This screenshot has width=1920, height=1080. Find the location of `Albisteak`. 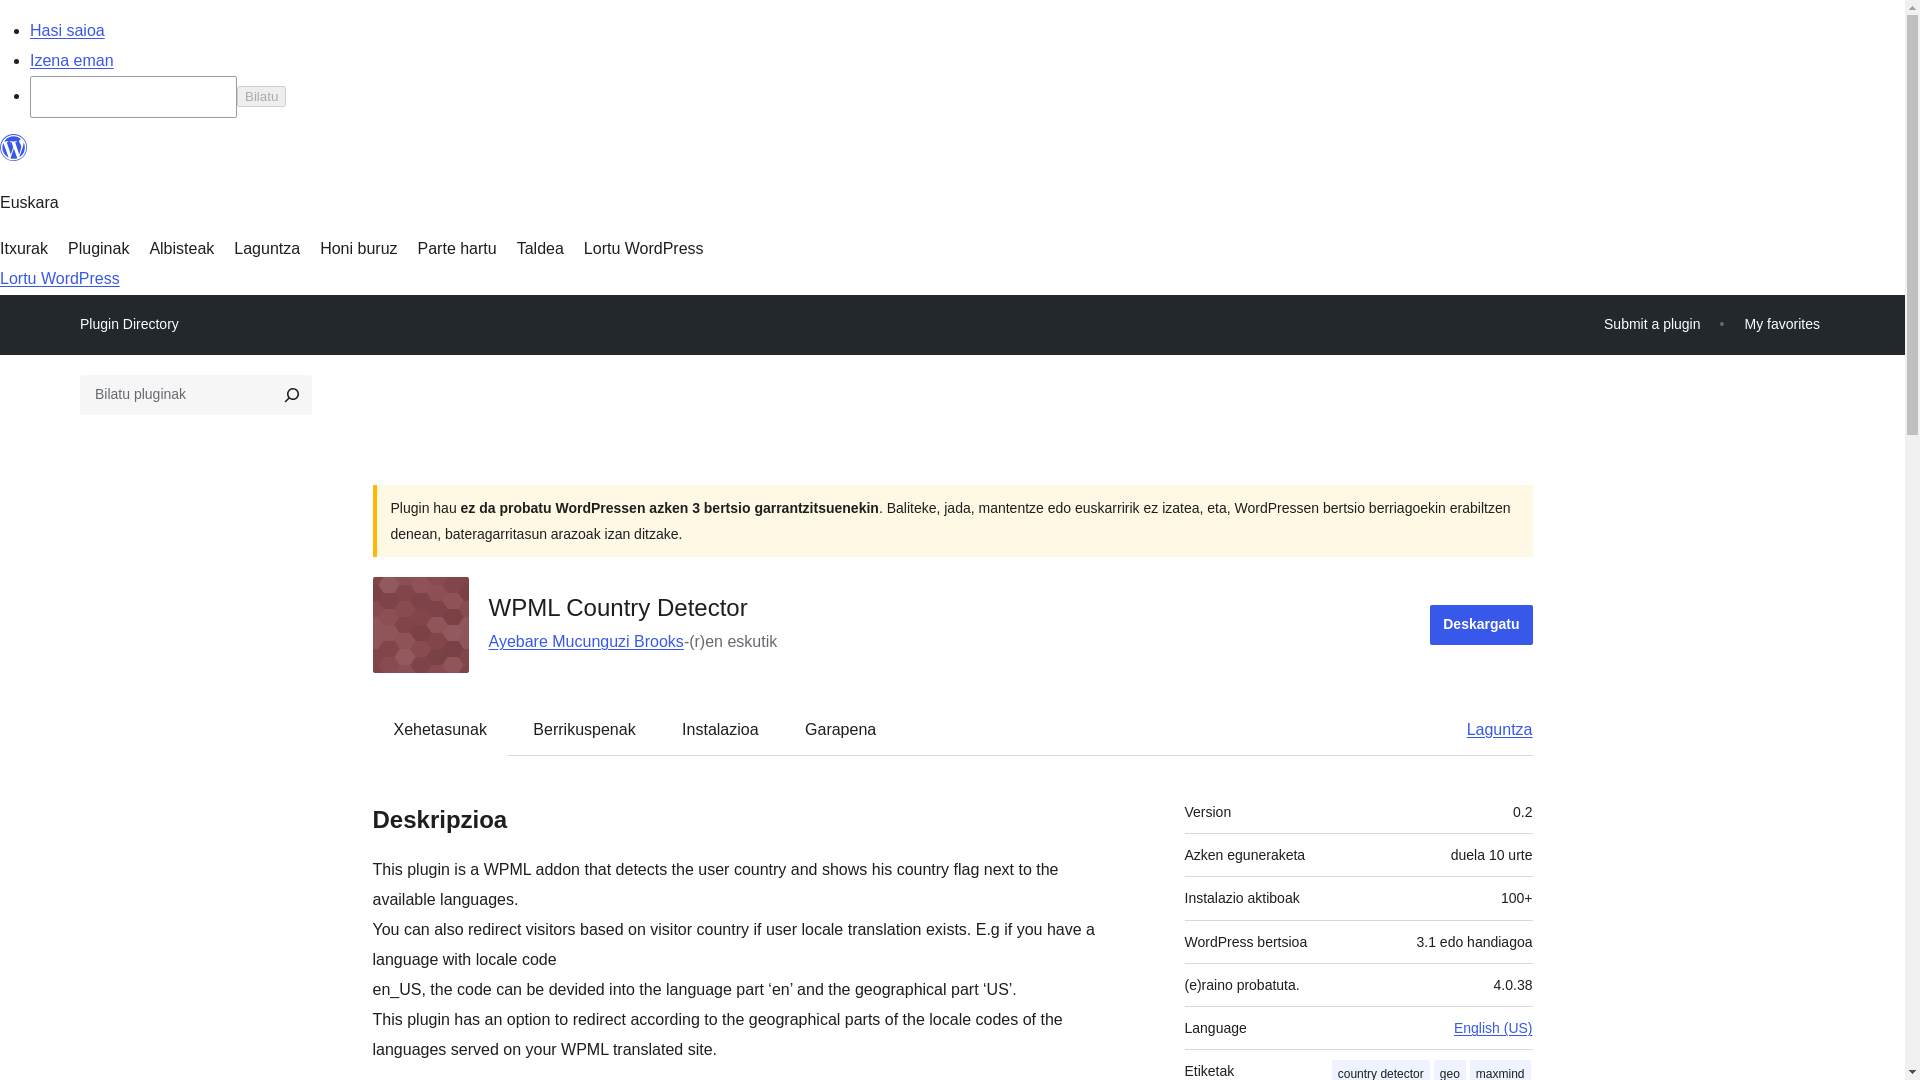

Albisteak is located at coordinates (181, 248).